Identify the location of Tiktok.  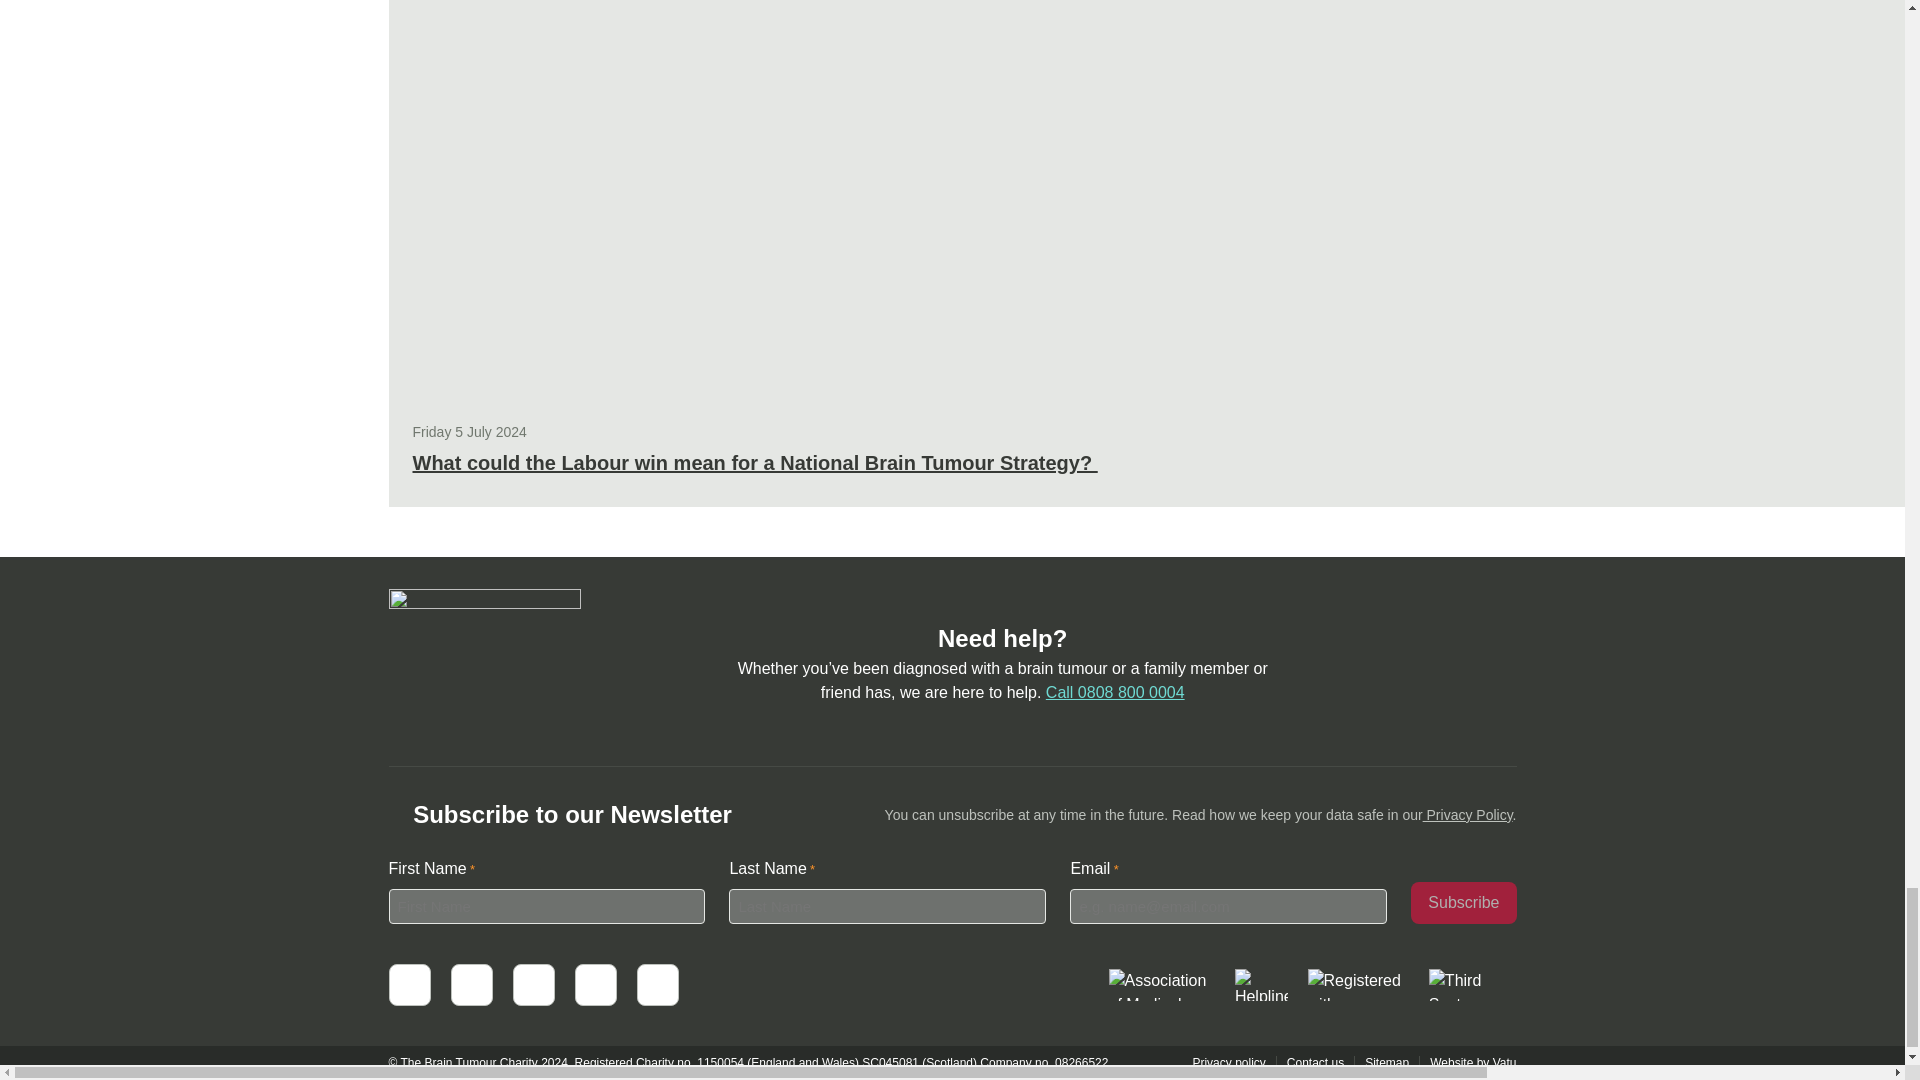
(595, 984).